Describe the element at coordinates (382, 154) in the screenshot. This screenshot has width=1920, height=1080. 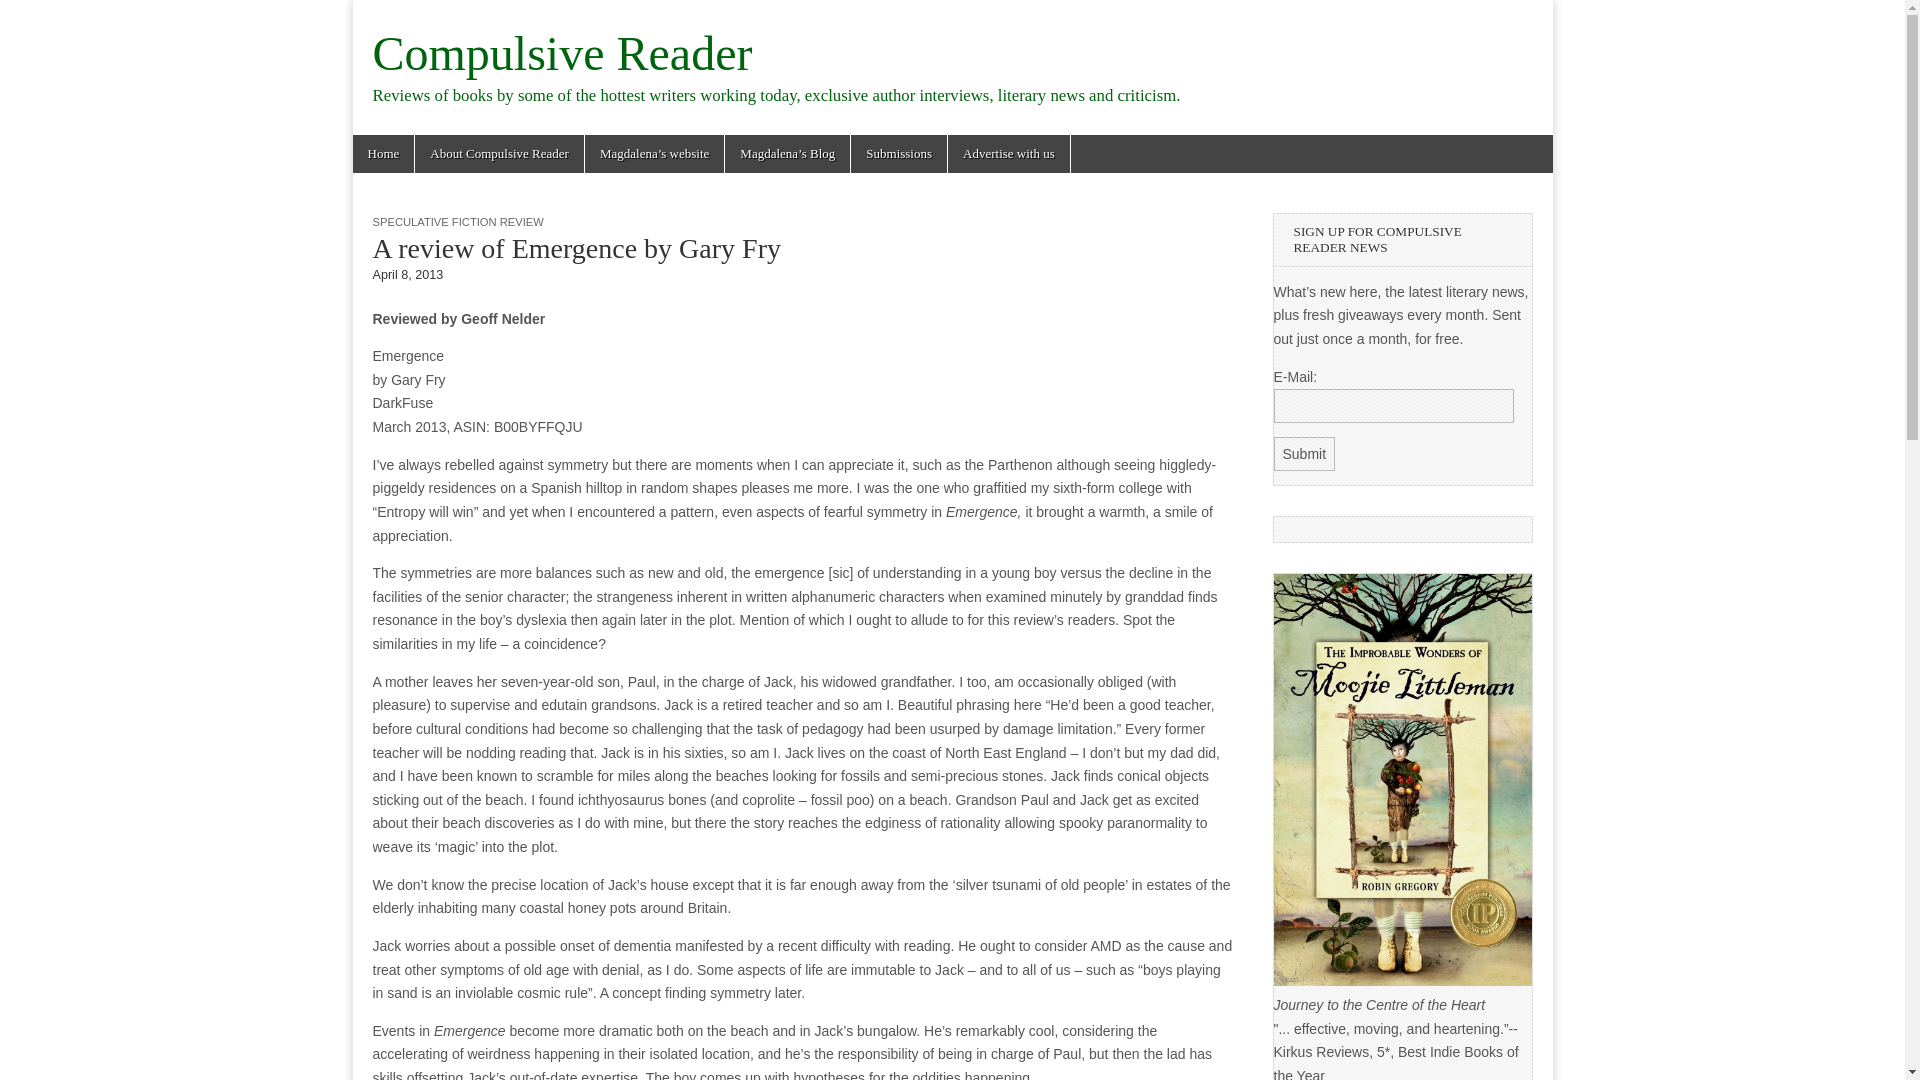
I see `Home` at that location.